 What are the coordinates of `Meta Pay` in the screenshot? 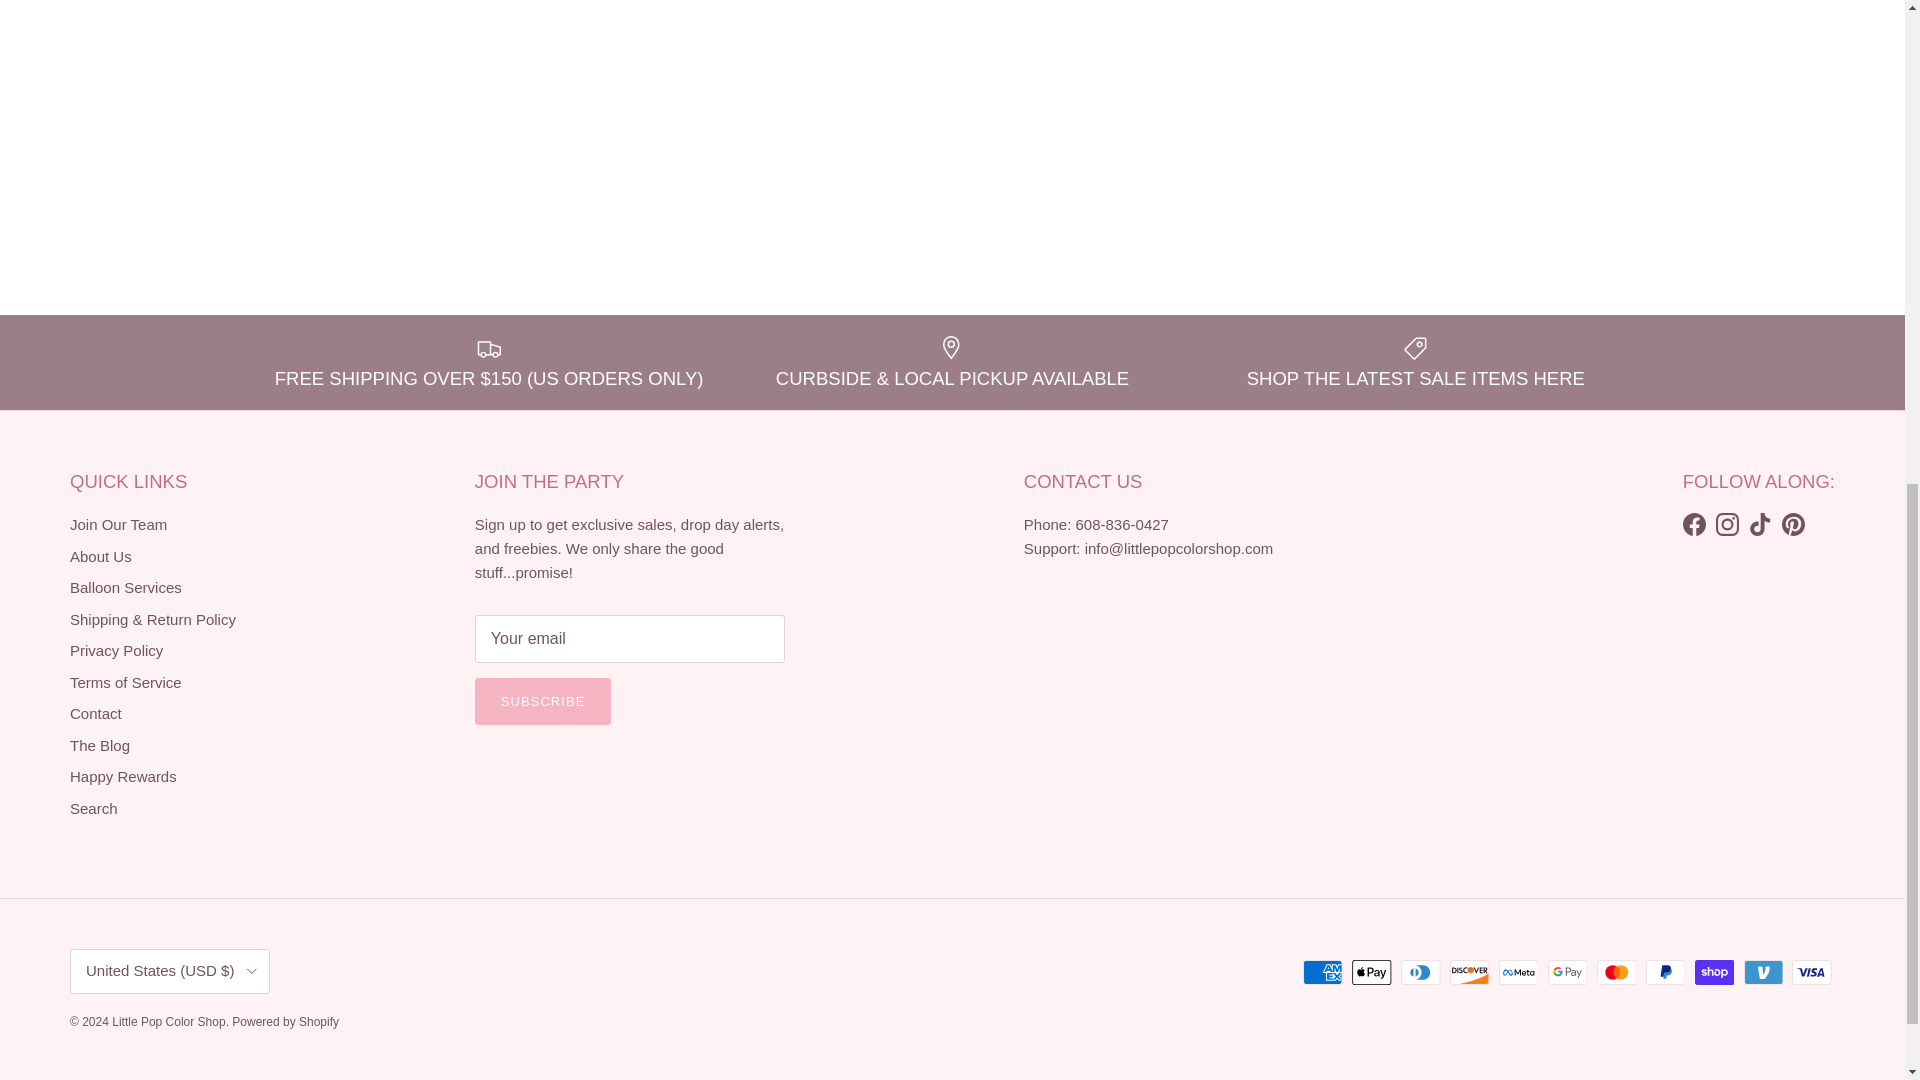 It's located at (1518, 972).